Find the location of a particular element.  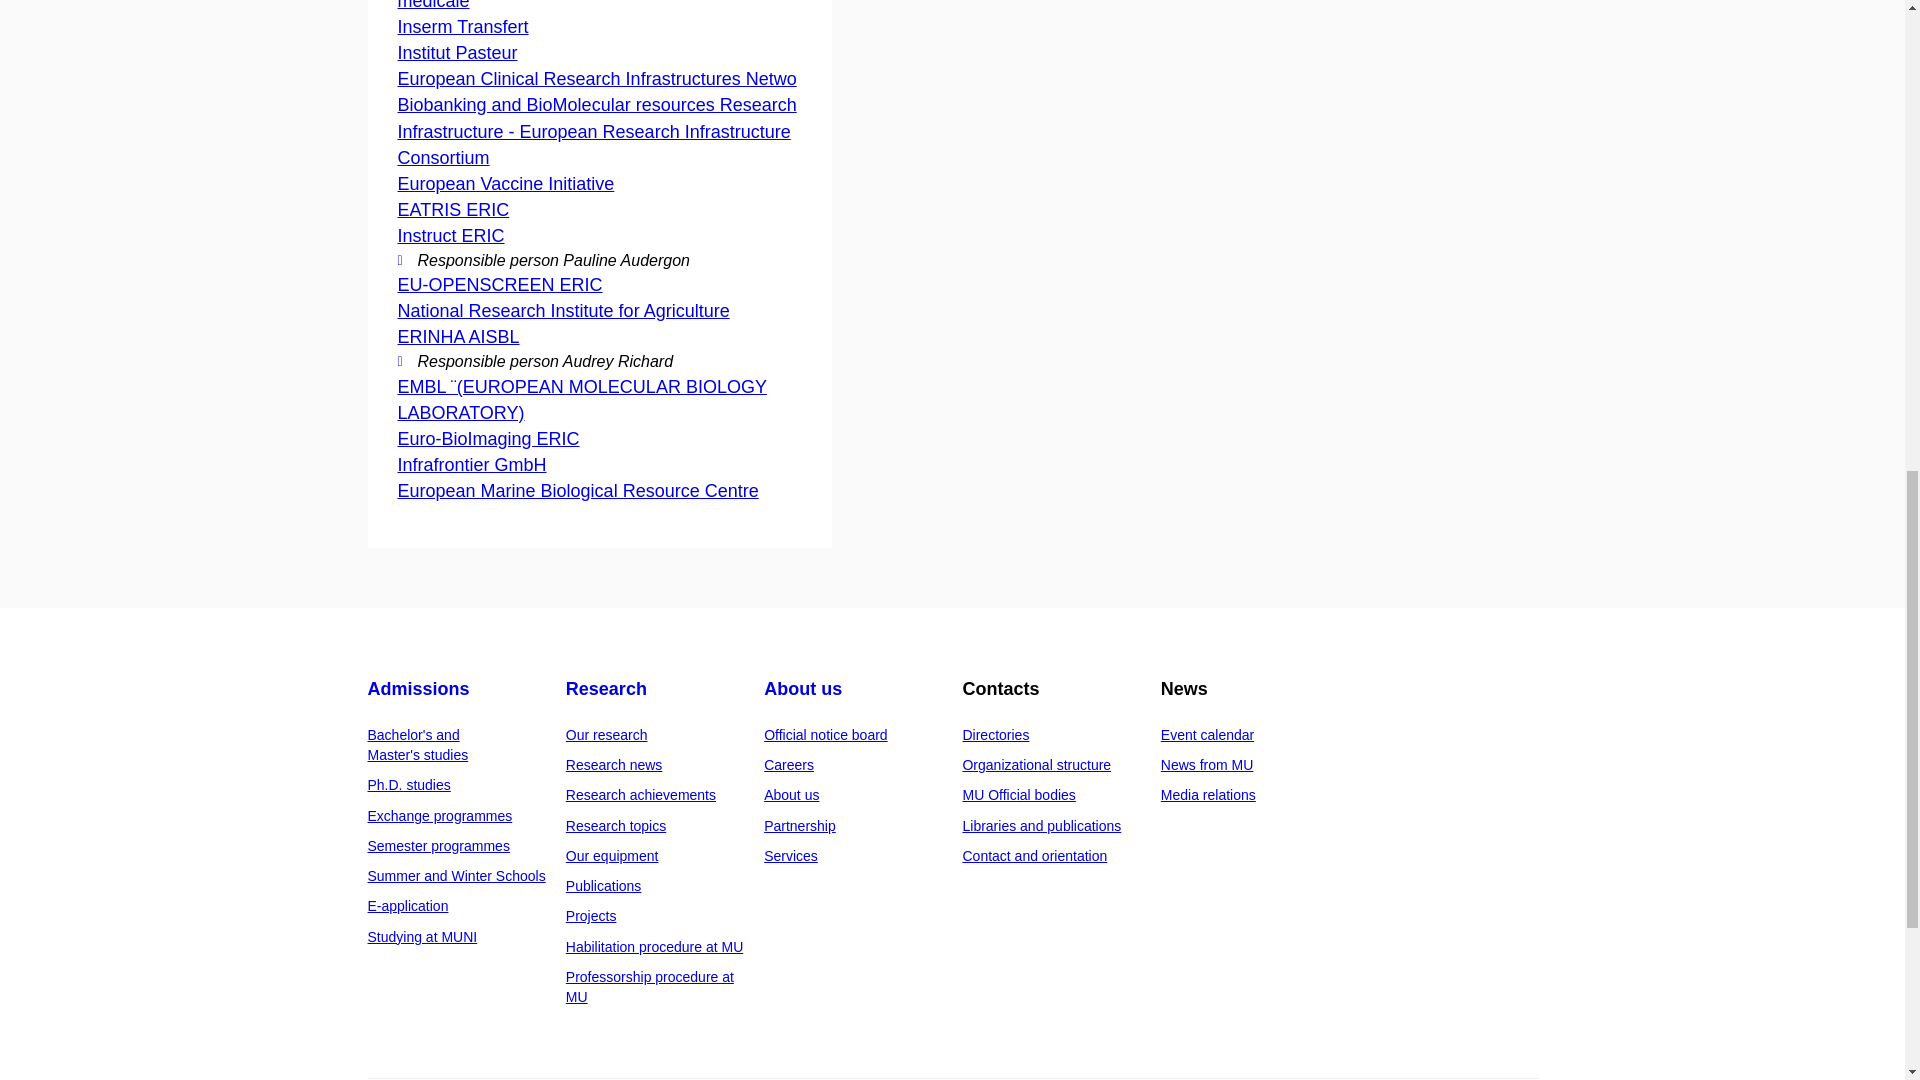

Research achievements is located at coordinates (641, 795).